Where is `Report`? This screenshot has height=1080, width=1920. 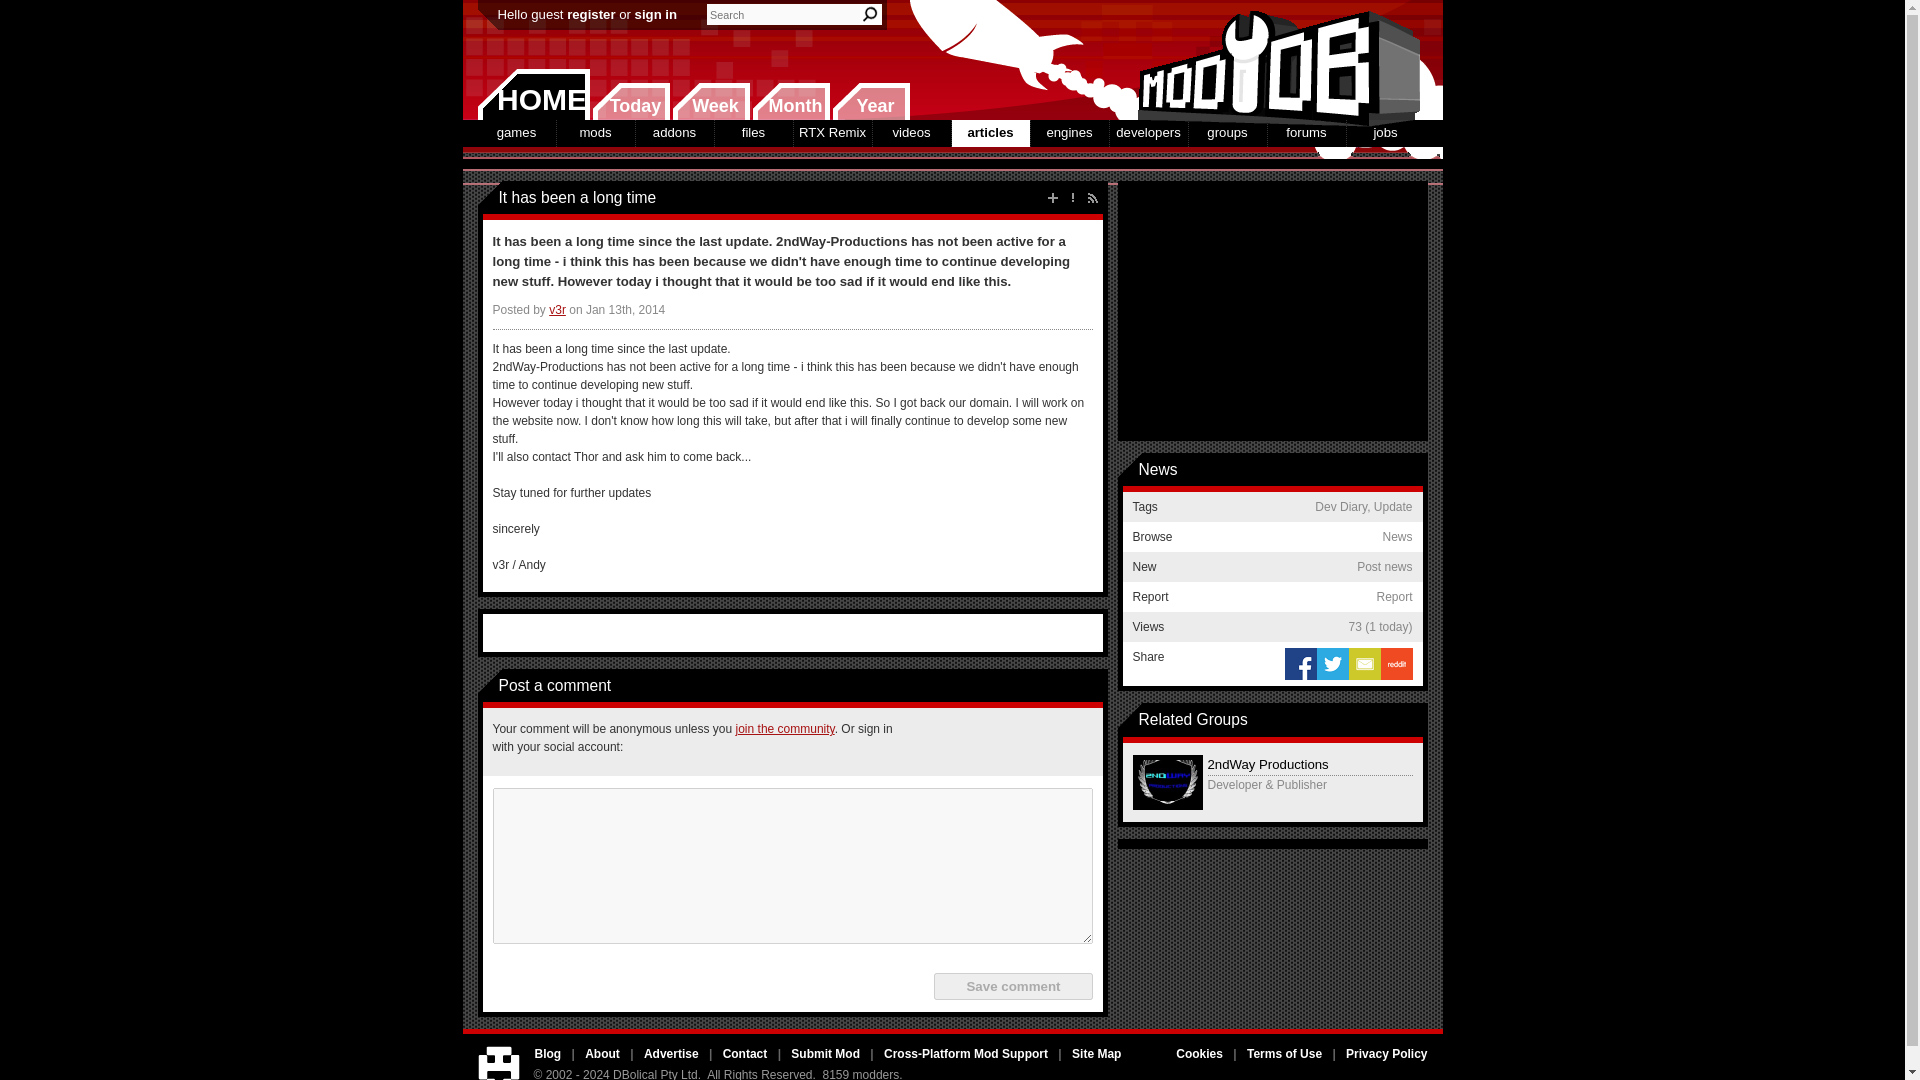
Report is located at coordinates (1072, 198).